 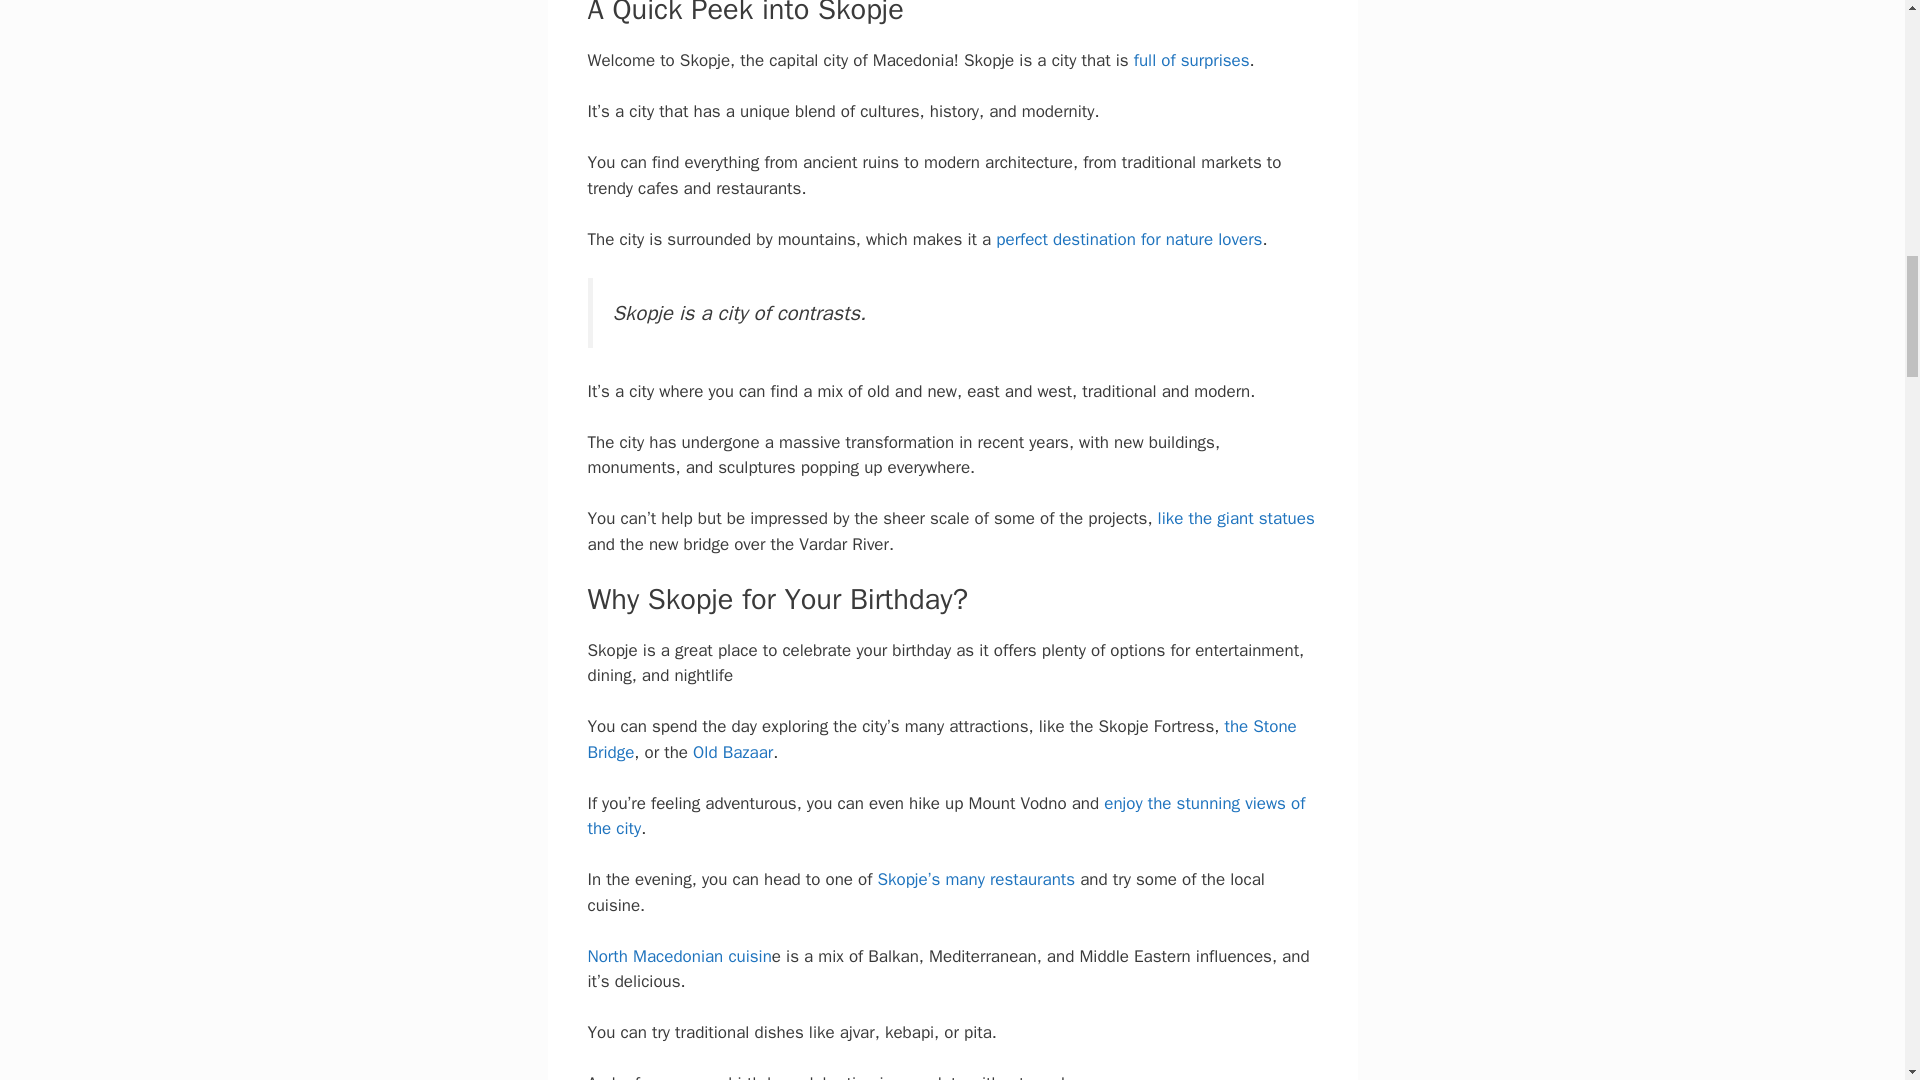 What do you see at coordinates (679, 956) in the screenshot?
I see `North Macedonian cuisin` at bounding box center [679, 956].